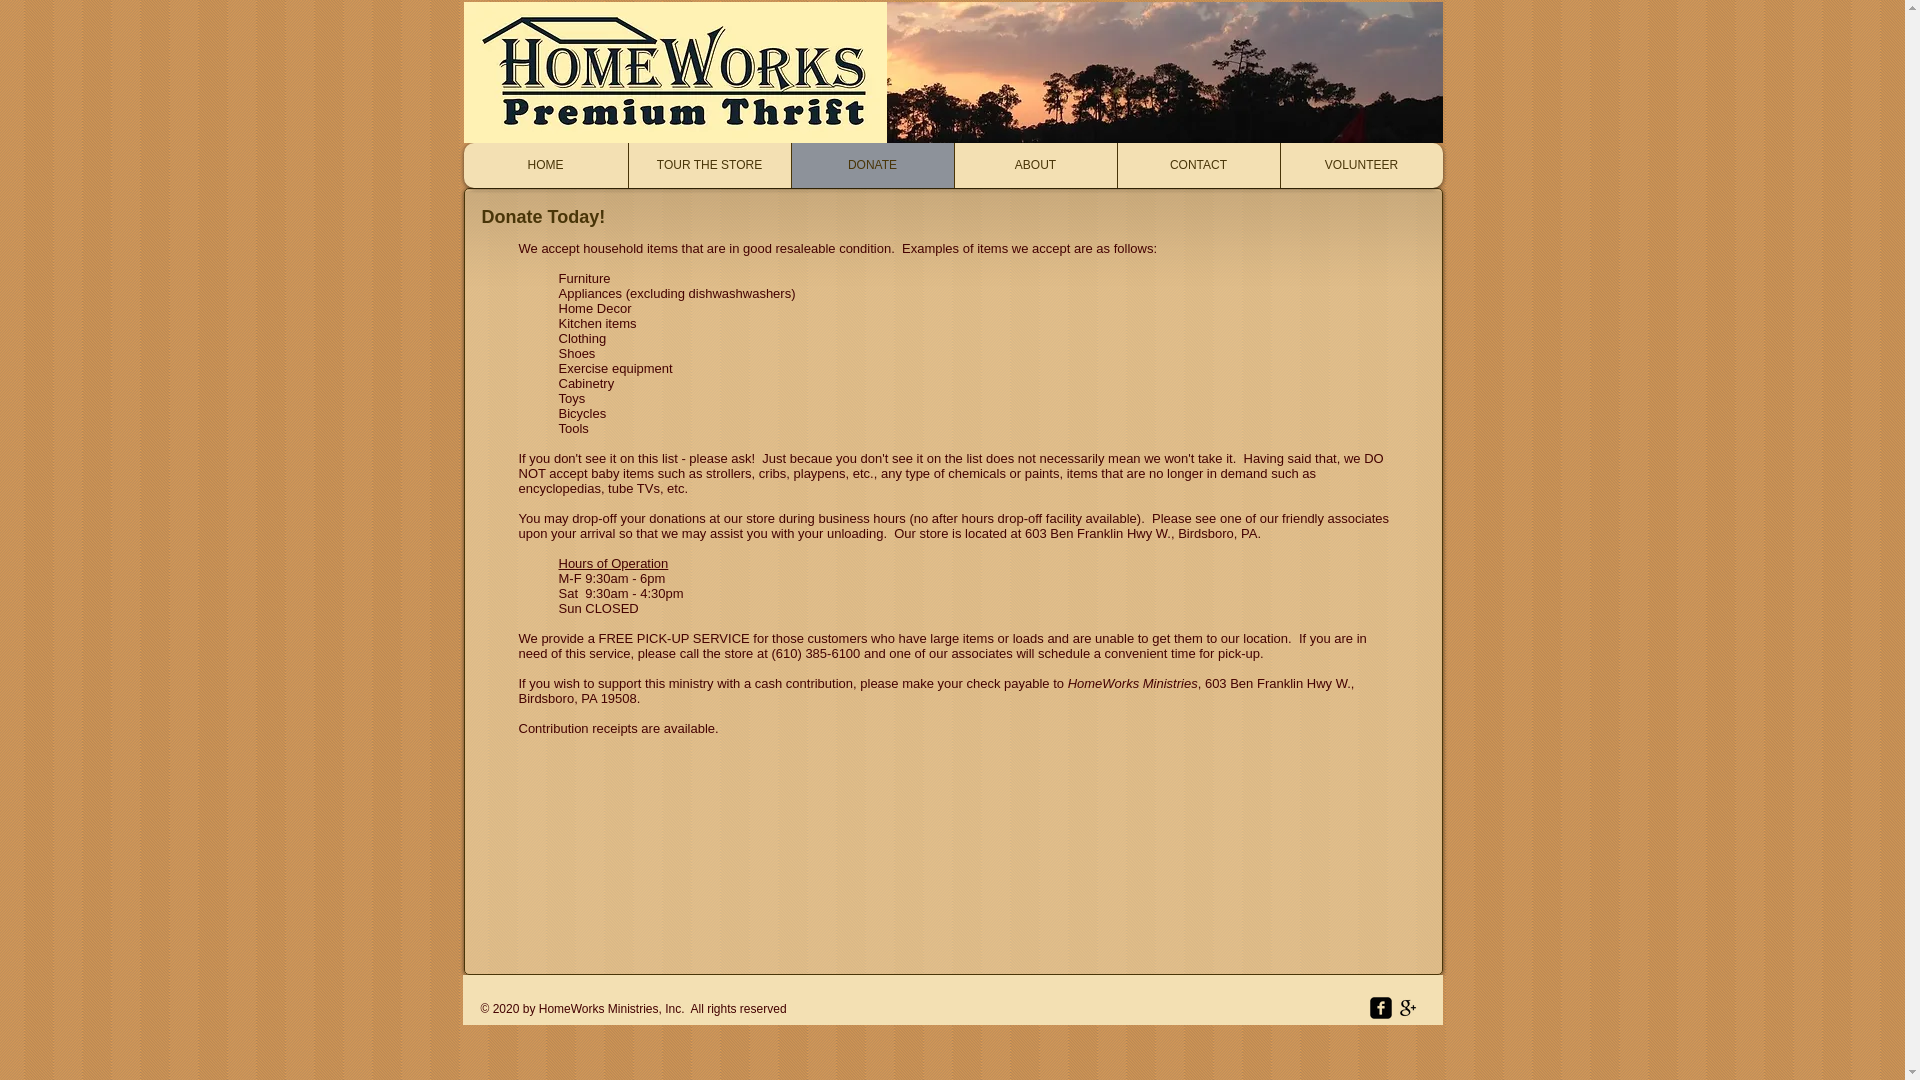 This screenshot has width=1920, height=1080. What do you see at coordinates (1196, 164) in the screenshot?
I see `CONTACT` at bounding box center [1196, 164].